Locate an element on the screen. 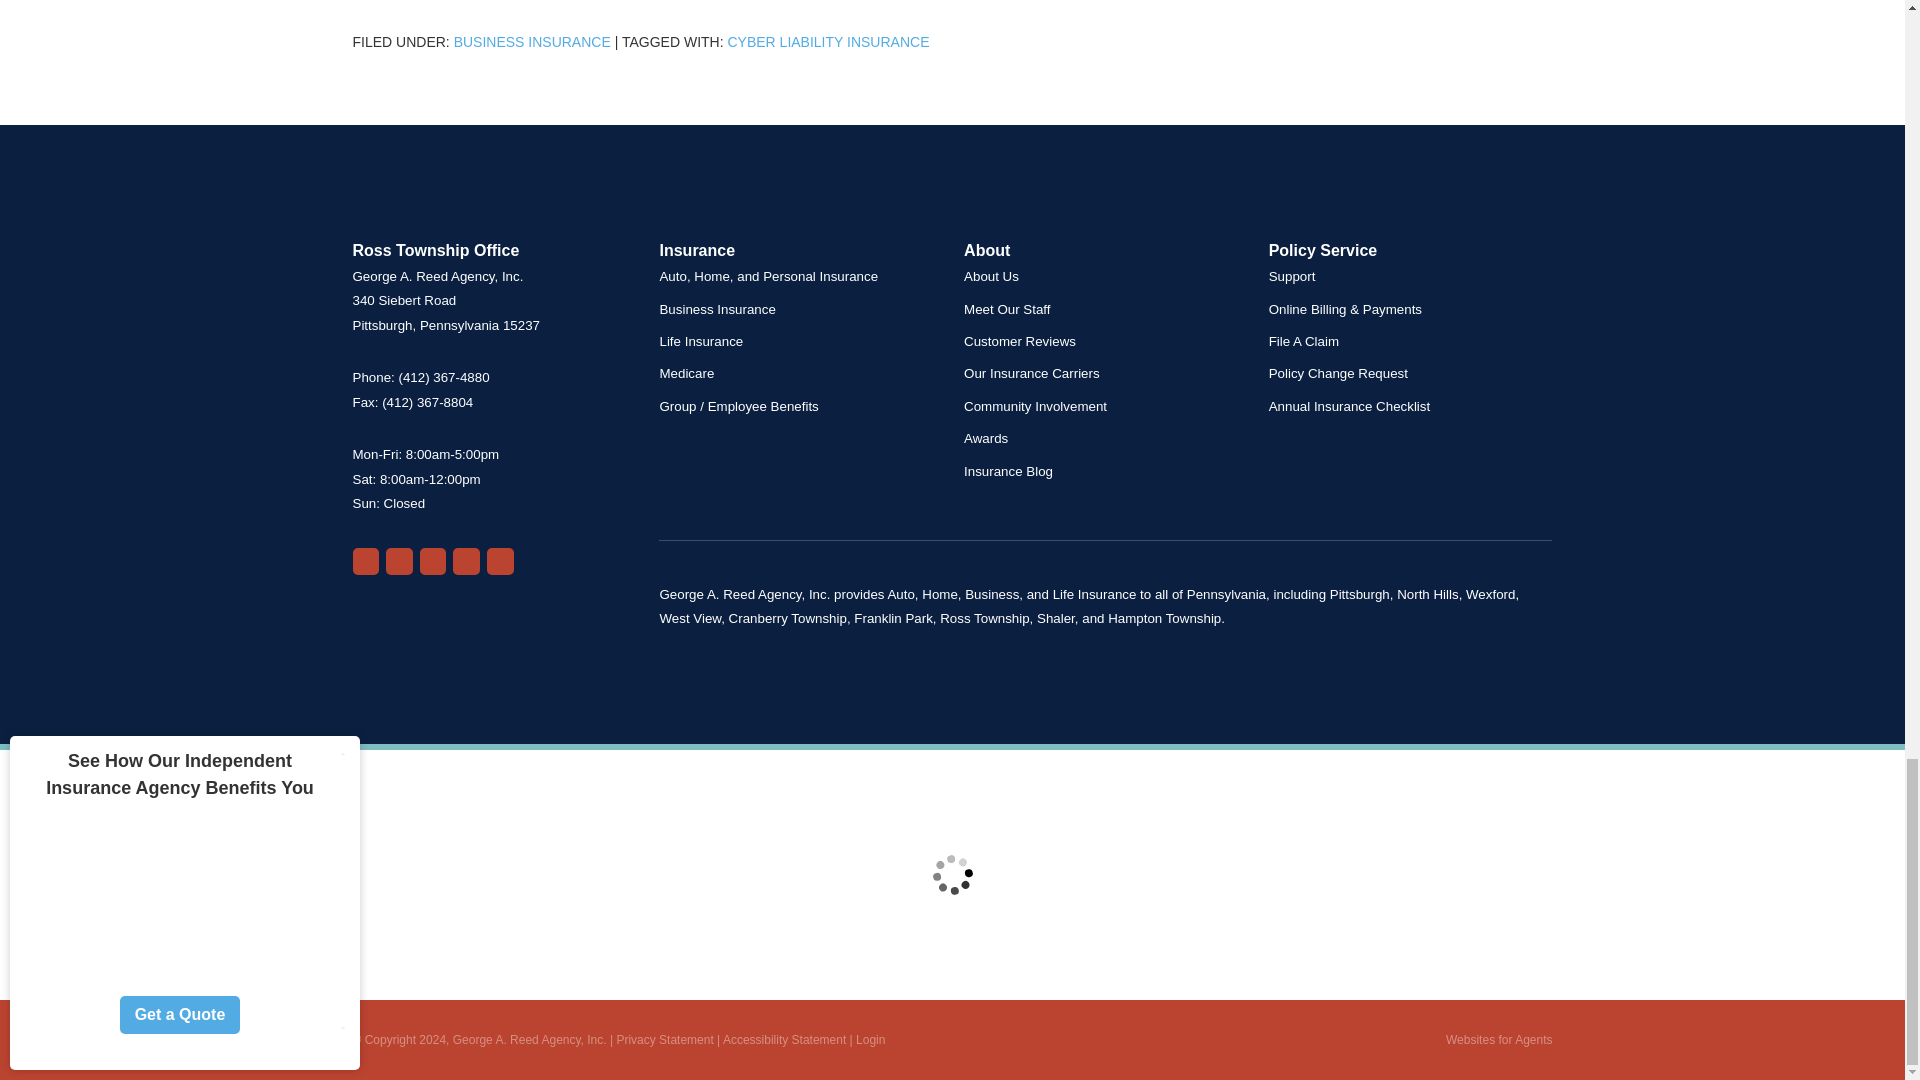 The height and width of the screenshot is (1080, 1920). Facebook is located at coordinates (434, 560).